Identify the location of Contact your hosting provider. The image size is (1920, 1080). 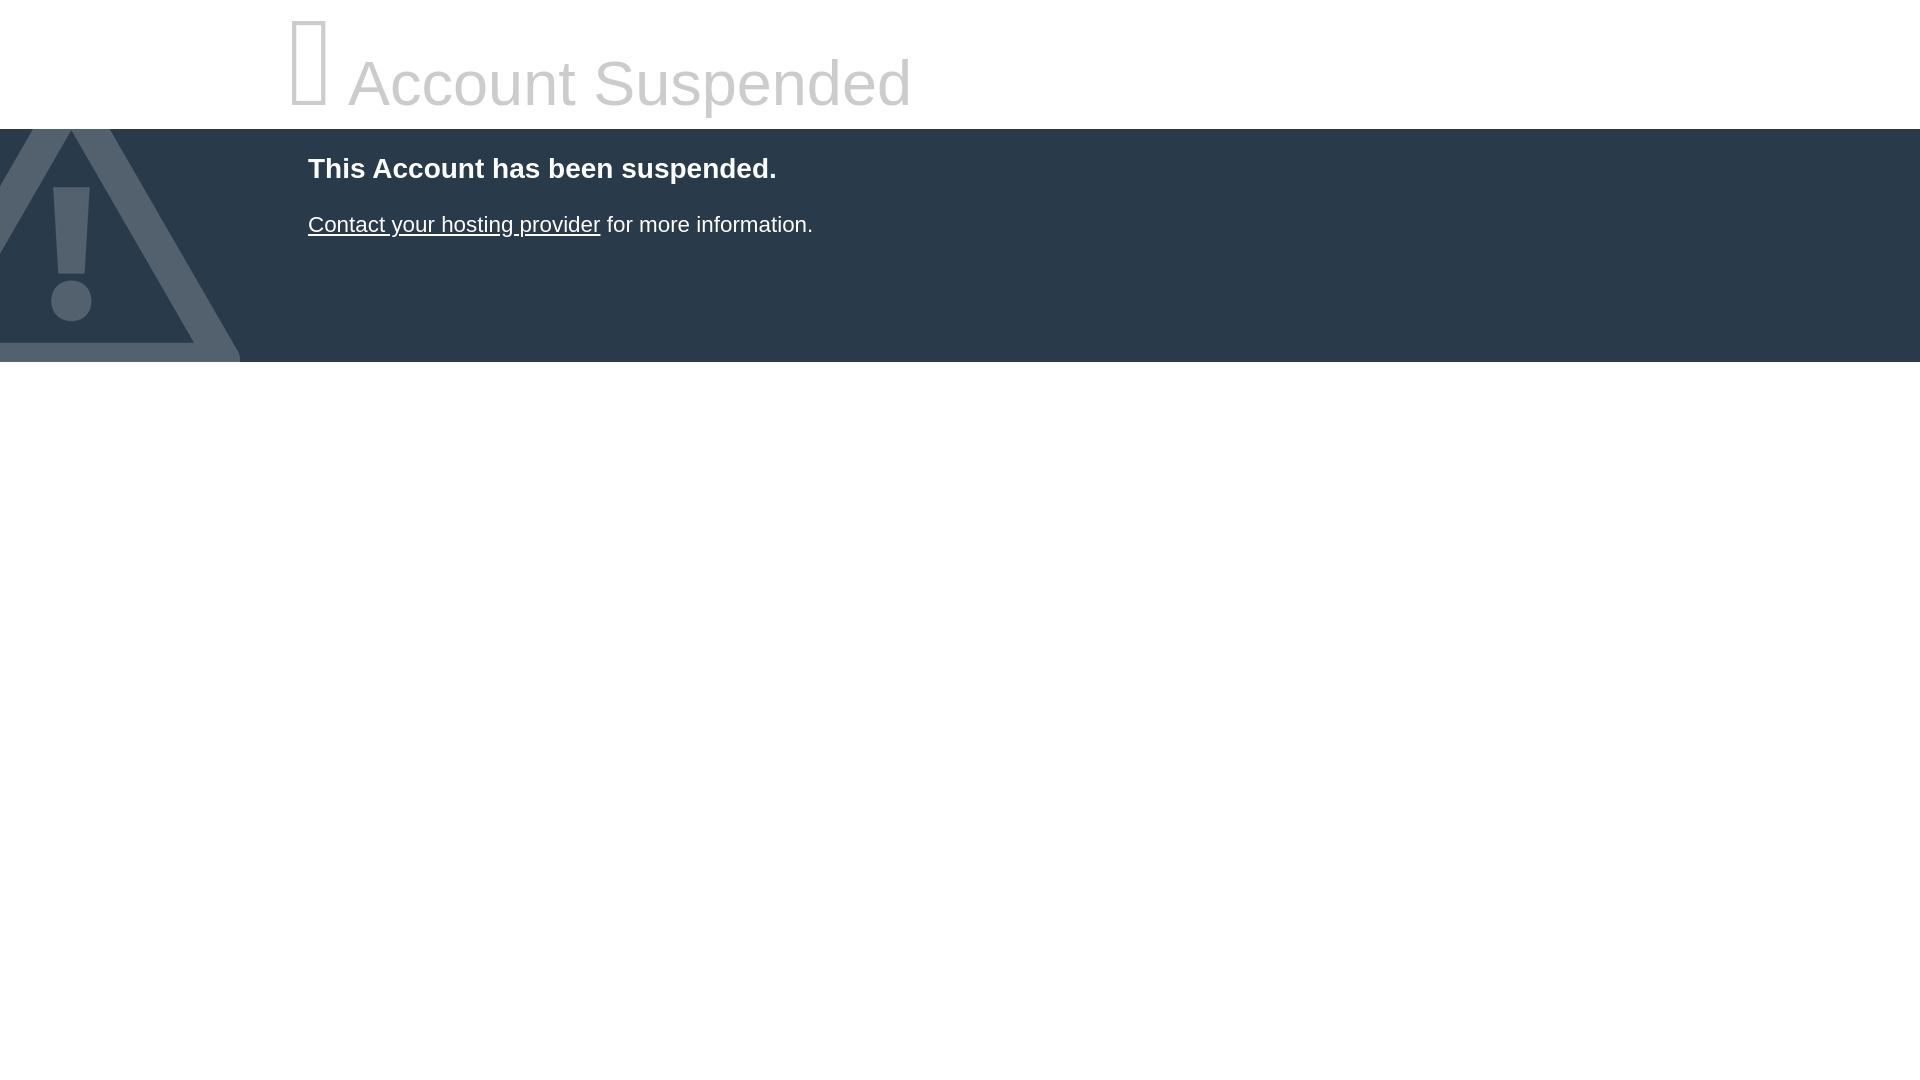
(453, 224).